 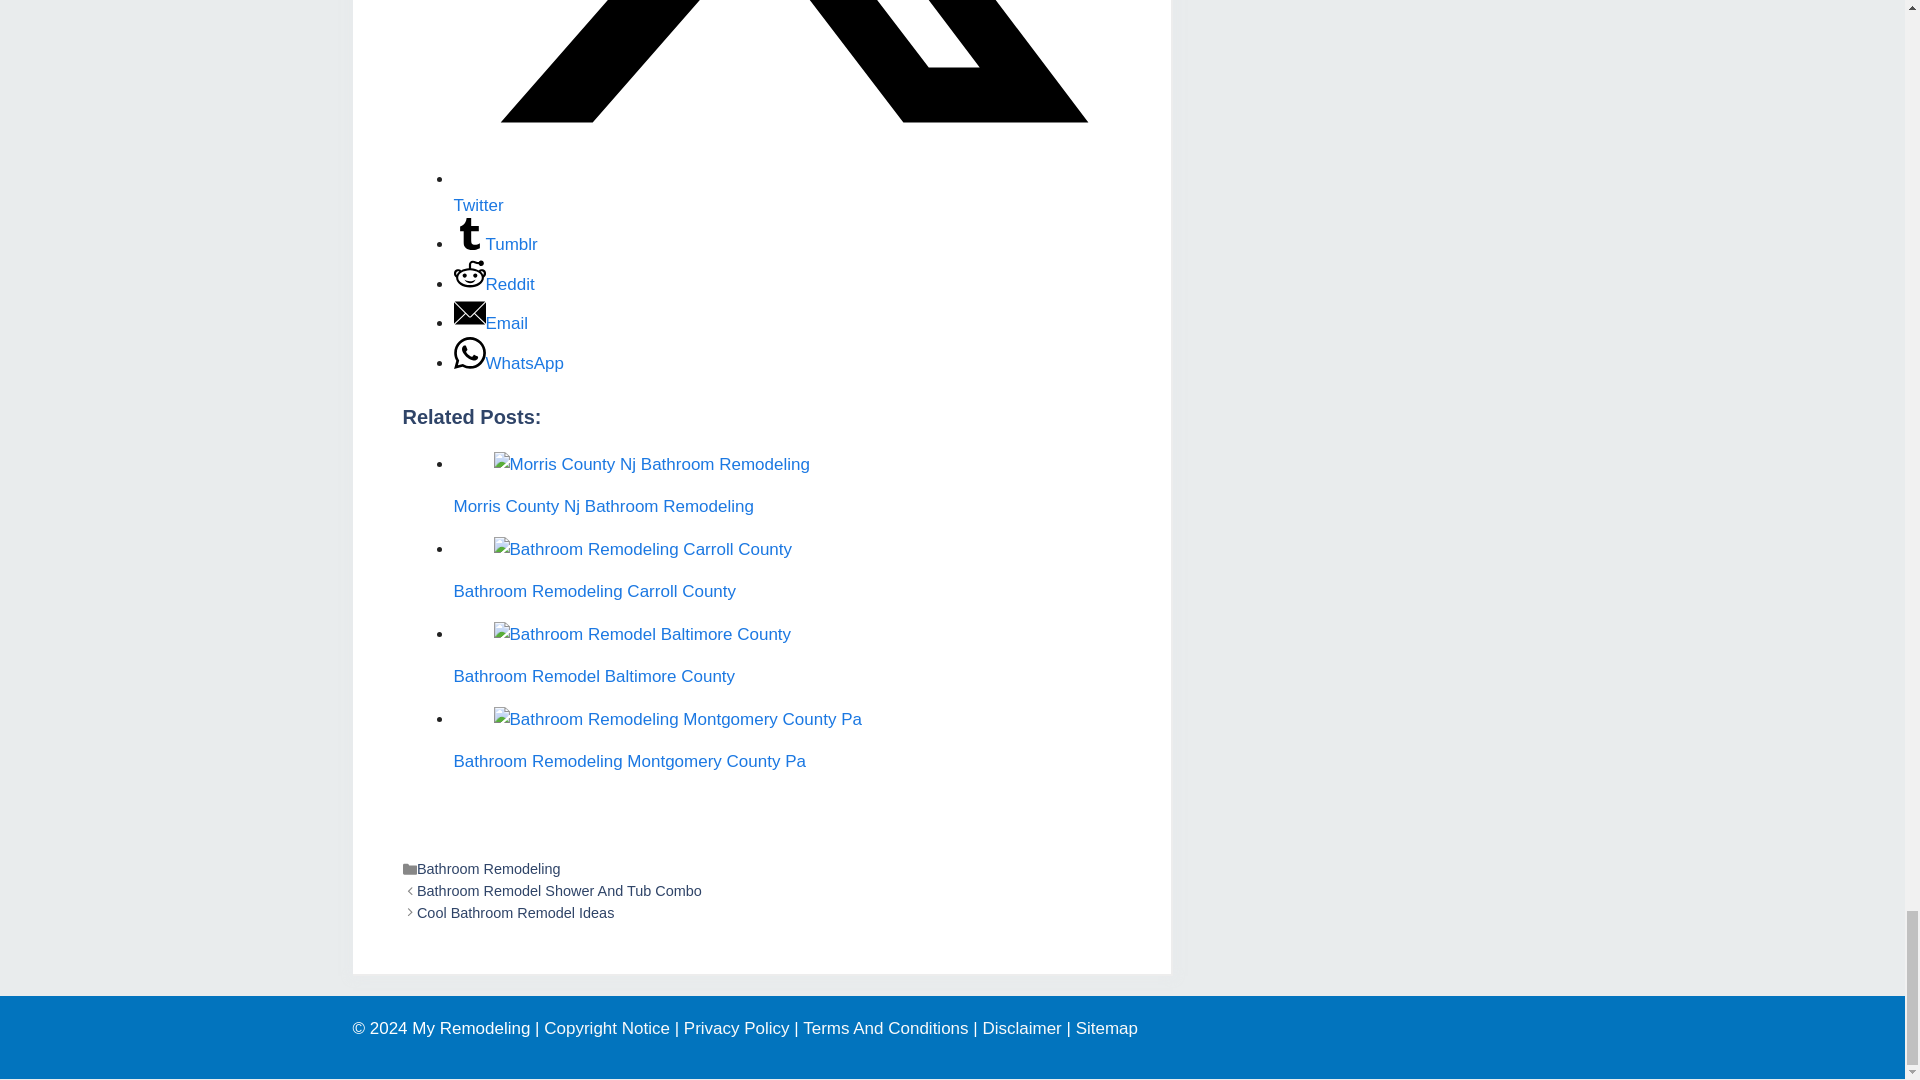 I want to click on Share on Email, so click(x=491, y=323).